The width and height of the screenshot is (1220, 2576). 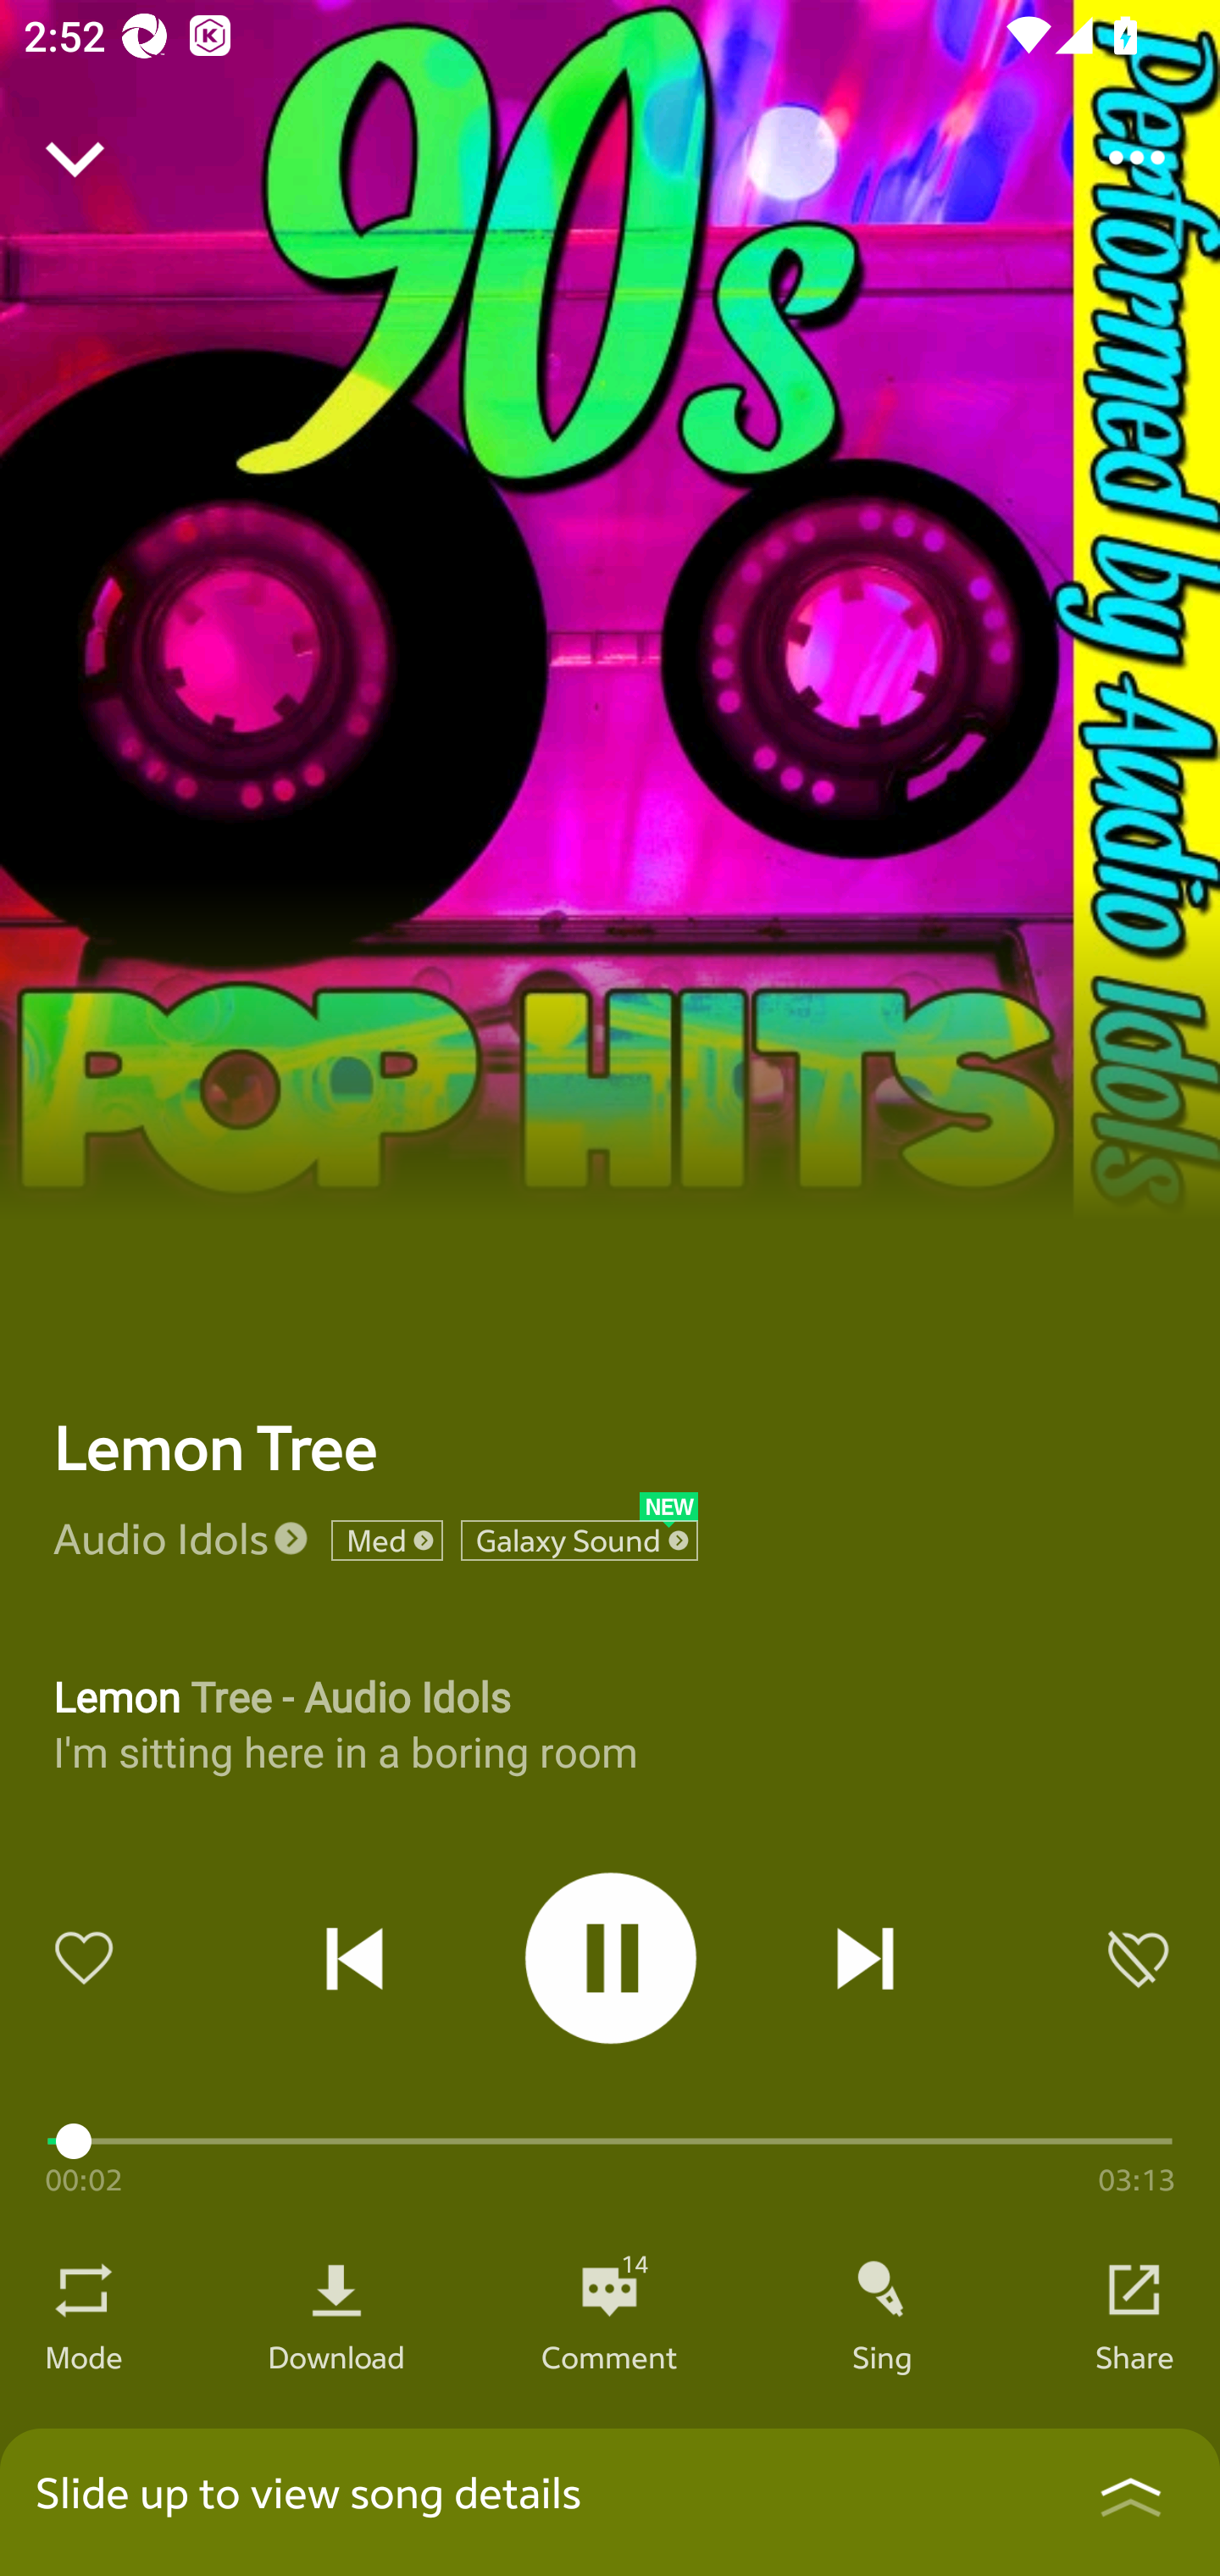 I want to click on 14, so click(x=609, y=2290).